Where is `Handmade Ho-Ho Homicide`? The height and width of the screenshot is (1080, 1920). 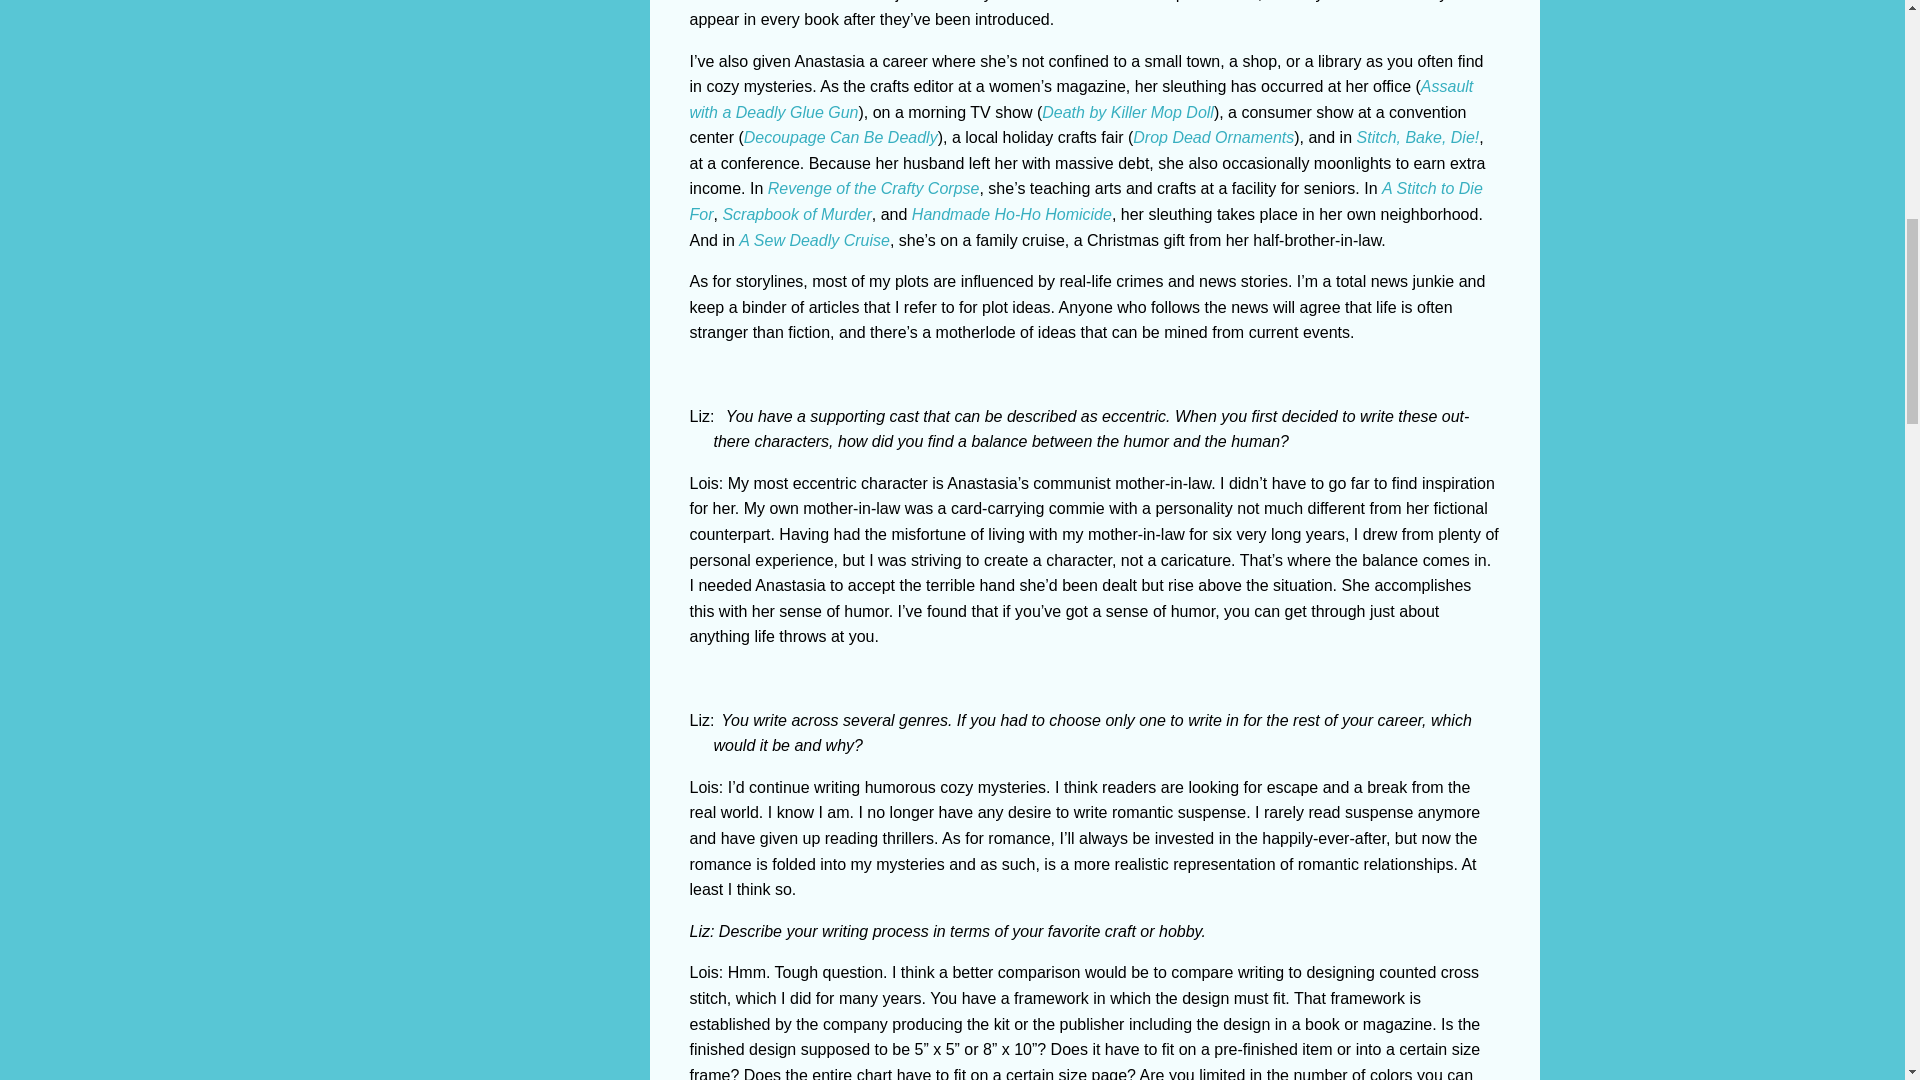 Handmade Ho-Ho Homicide is located at coordinates (1012, 214).